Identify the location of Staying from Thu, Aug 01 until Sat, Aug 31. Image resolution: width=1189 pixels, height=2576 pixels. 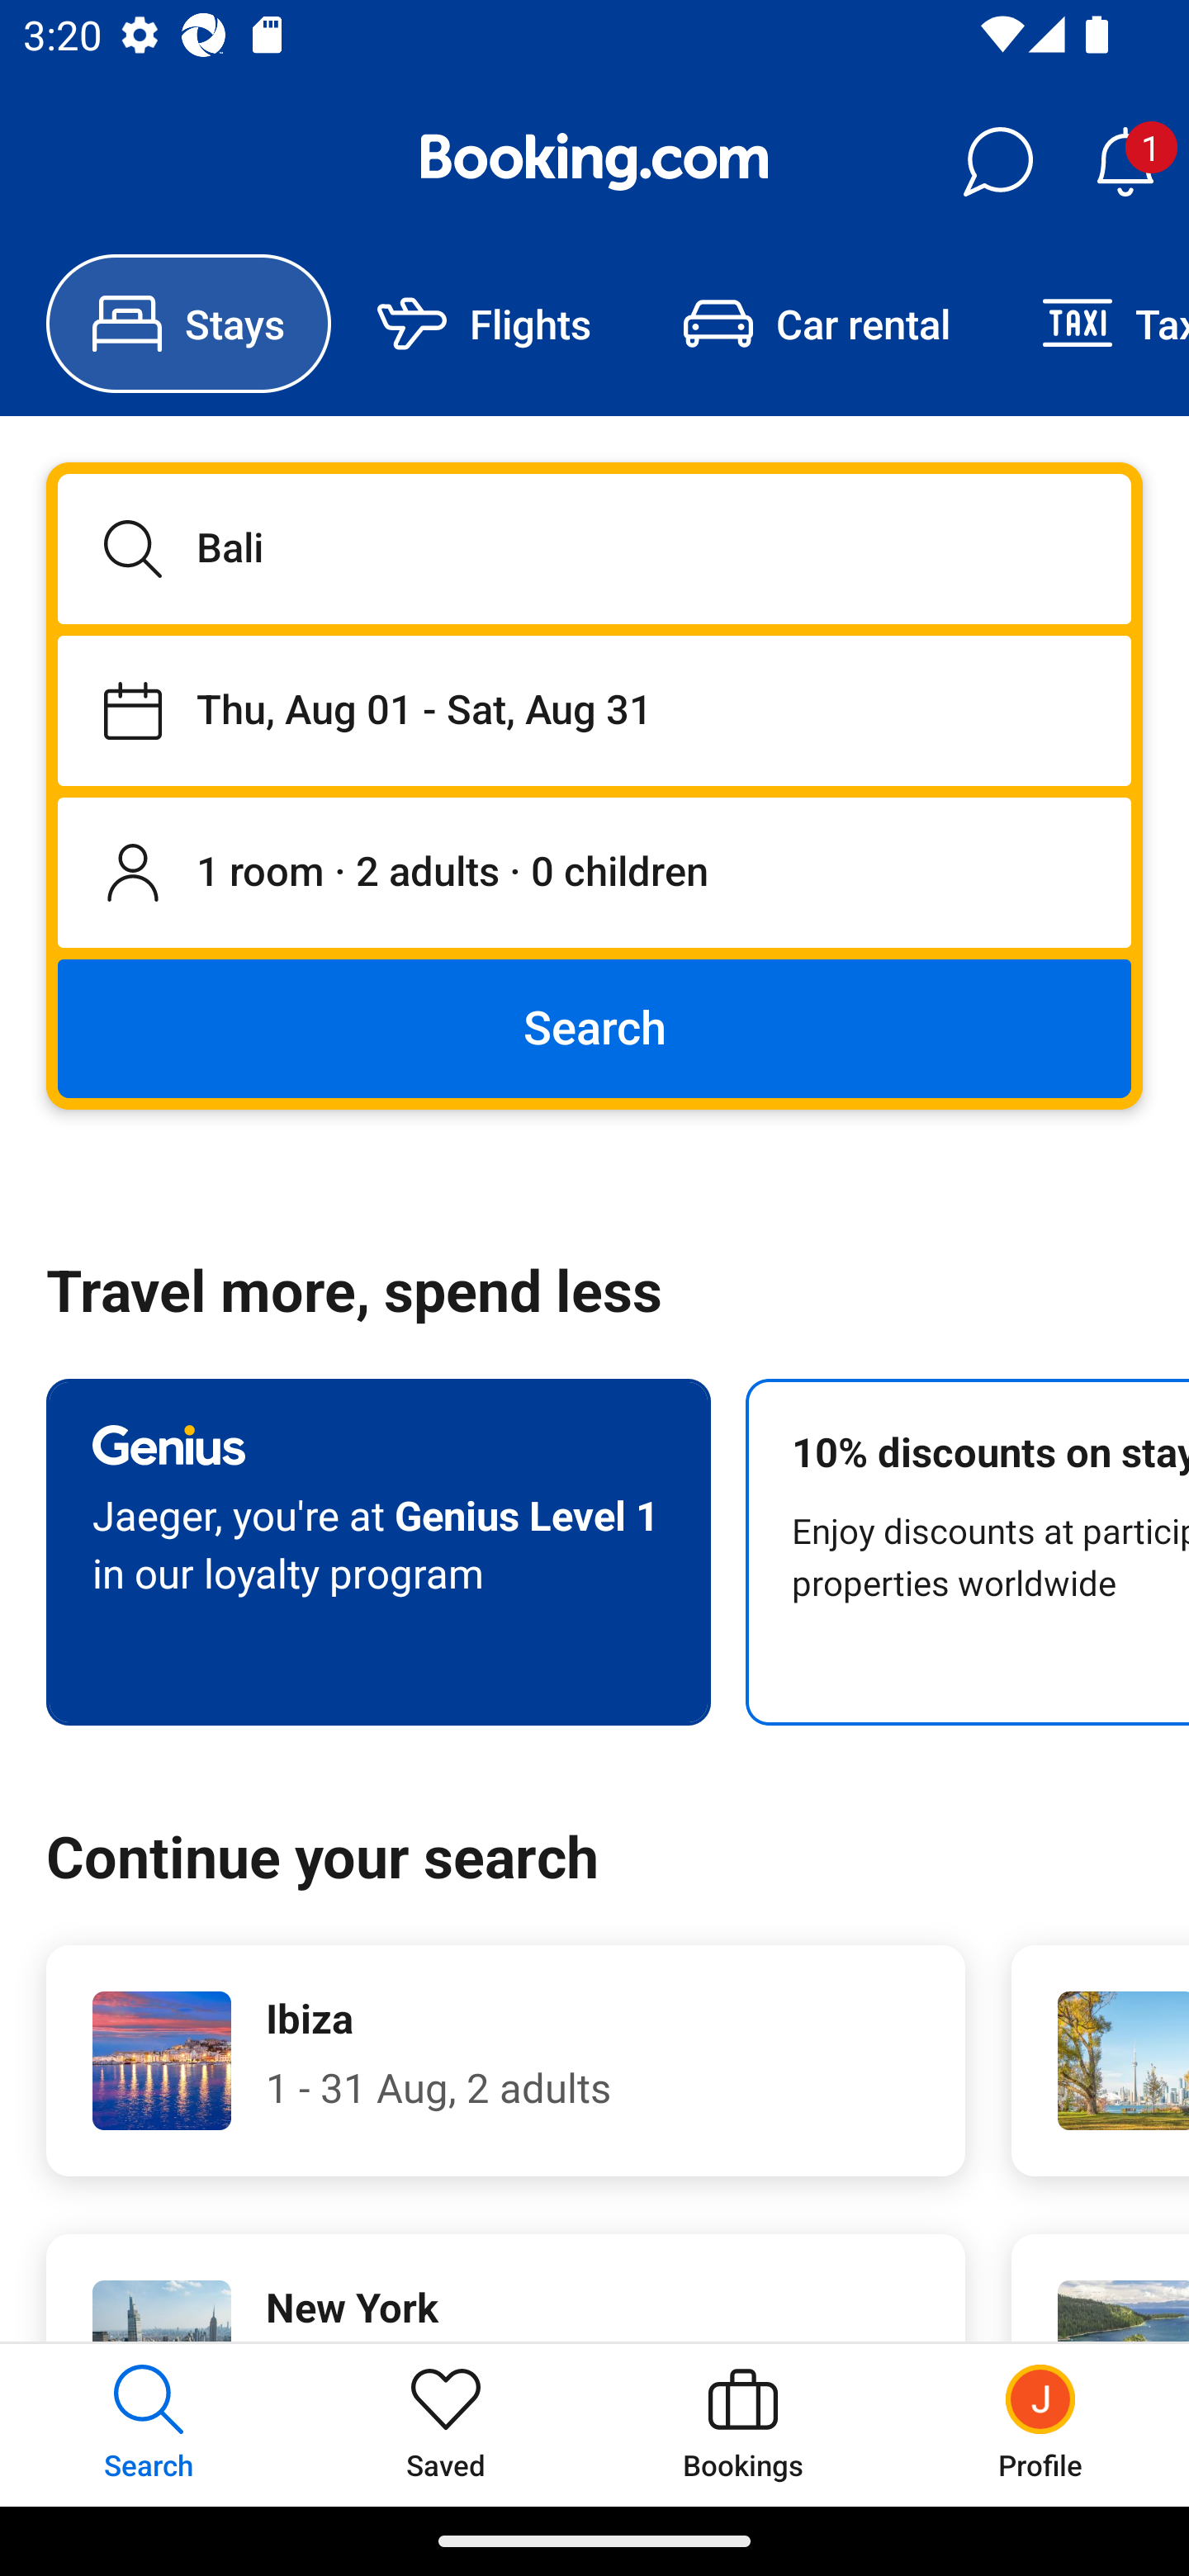
(594, 710).